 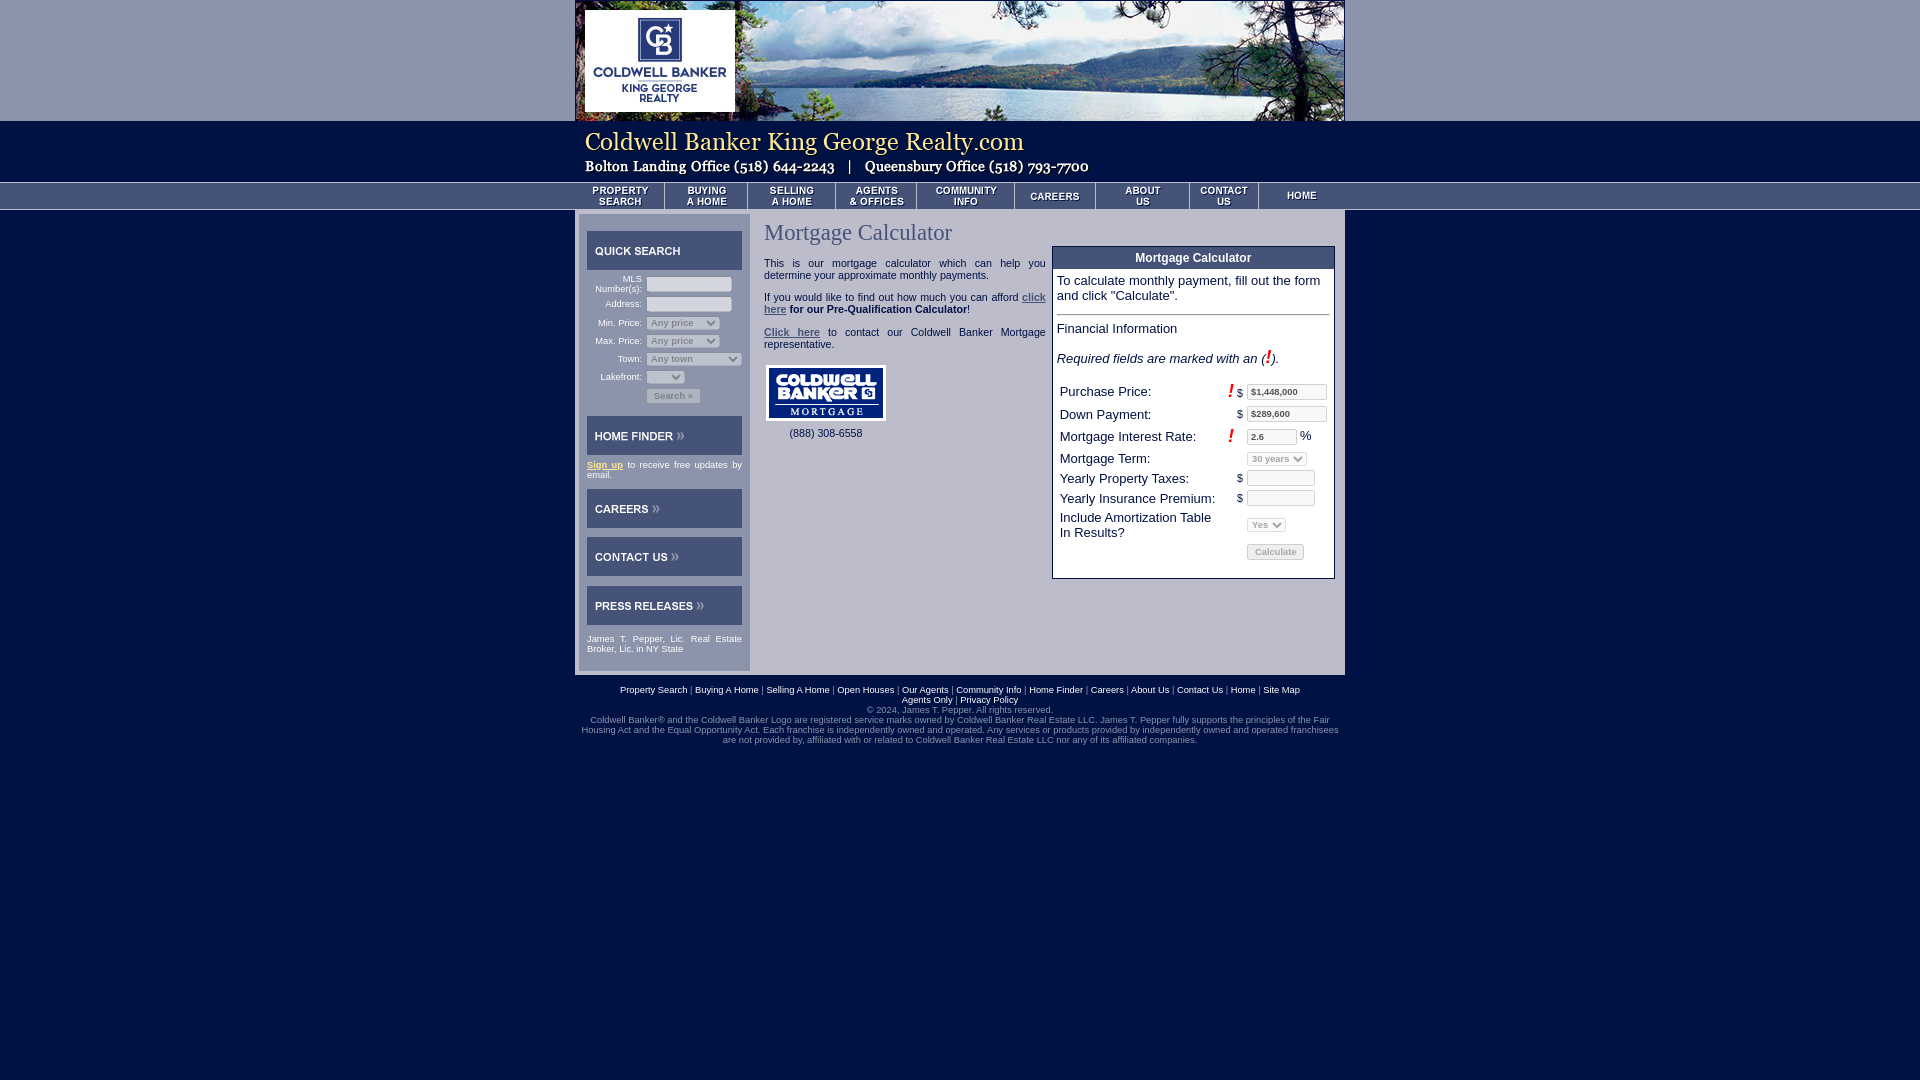 I want to click on Sign up, so click(x=604, y=464).